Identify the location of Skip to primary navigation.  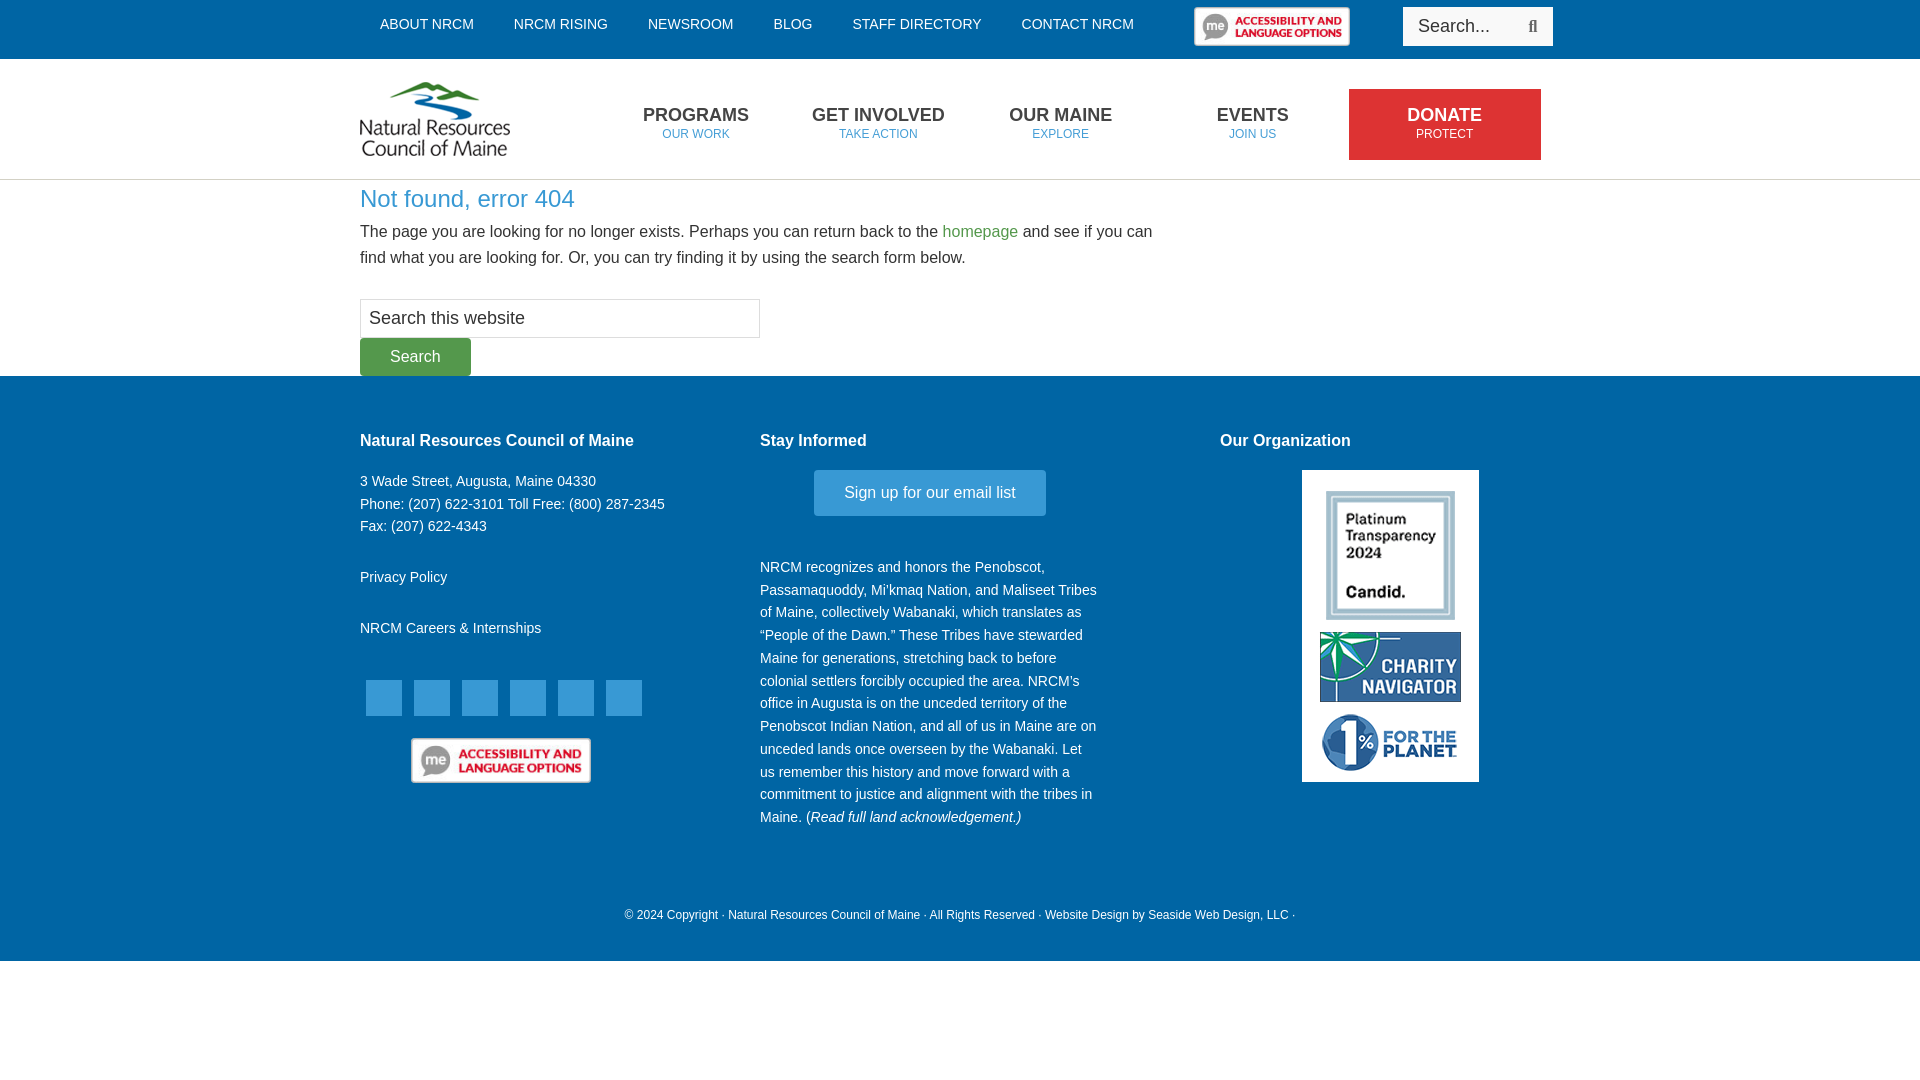
(916, 24).